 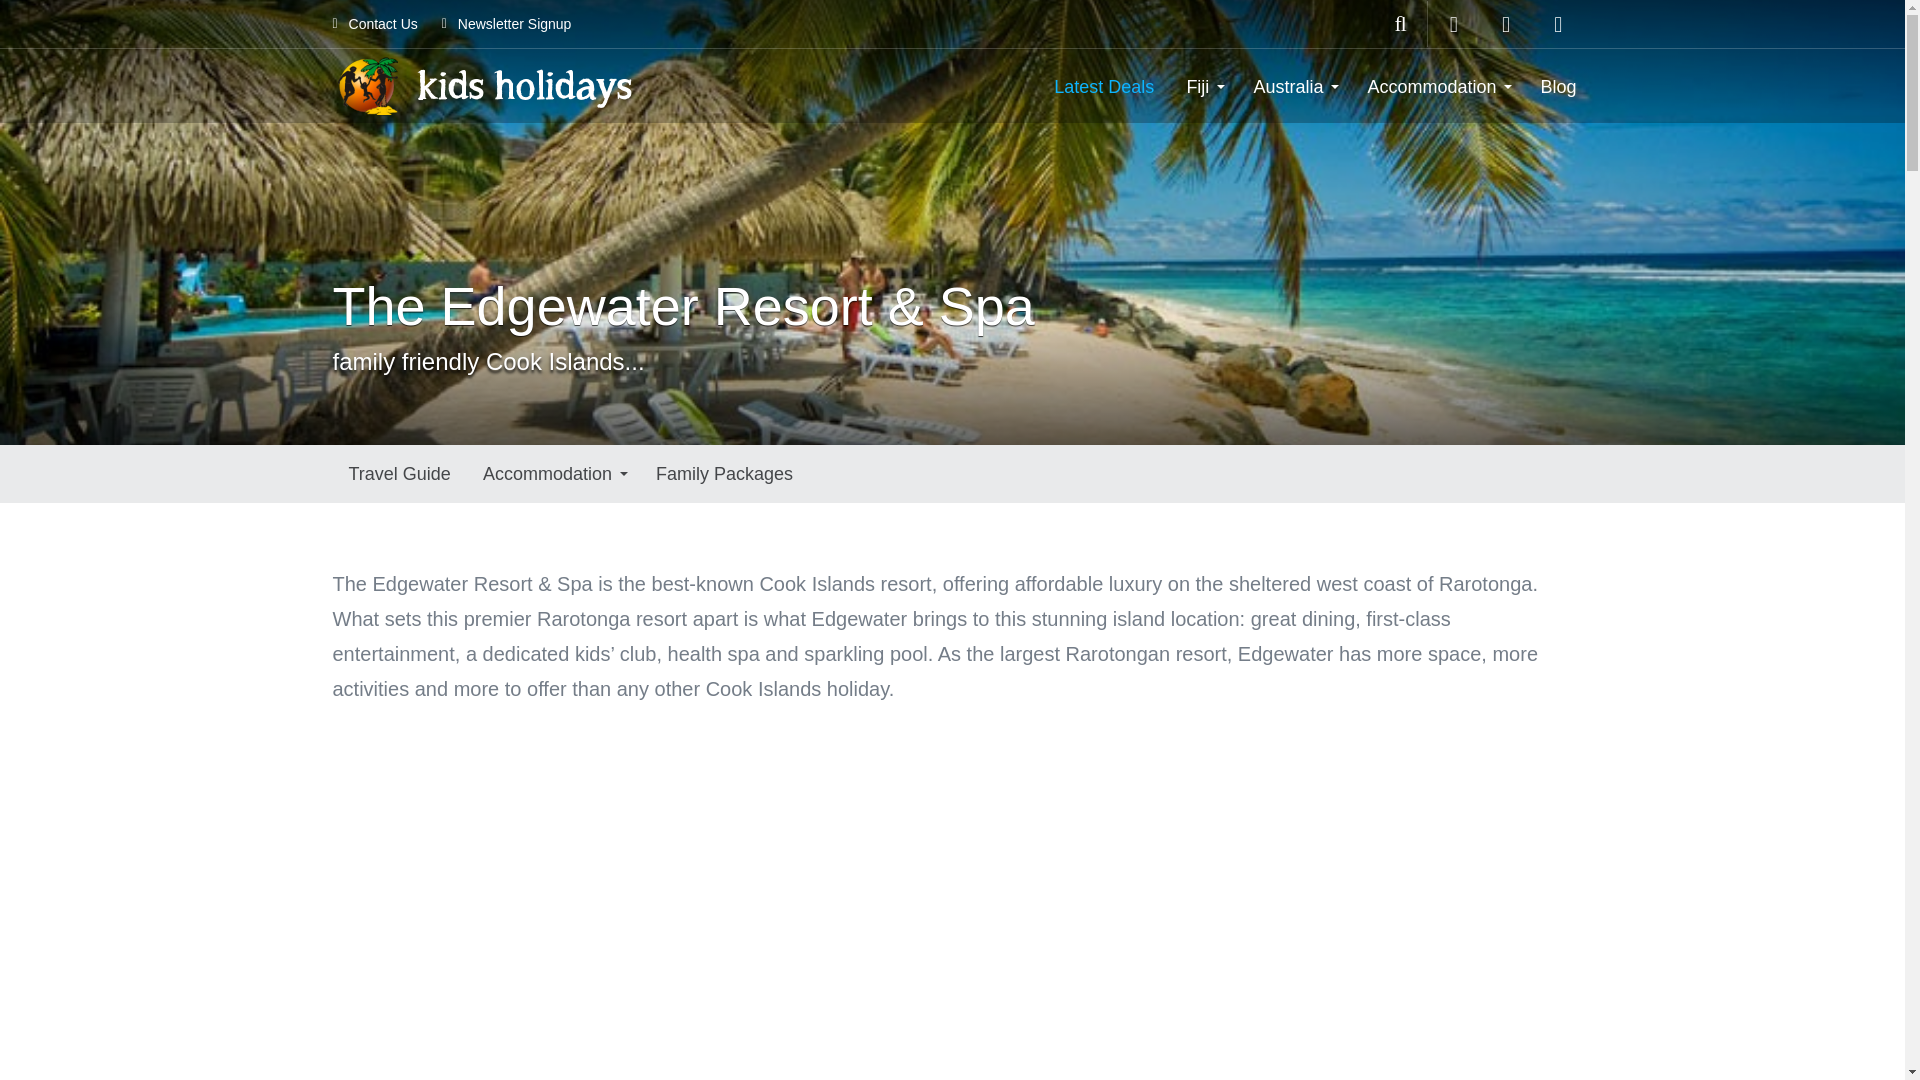 I want to click on Newsletter Signup, so click(x=506, y=24).